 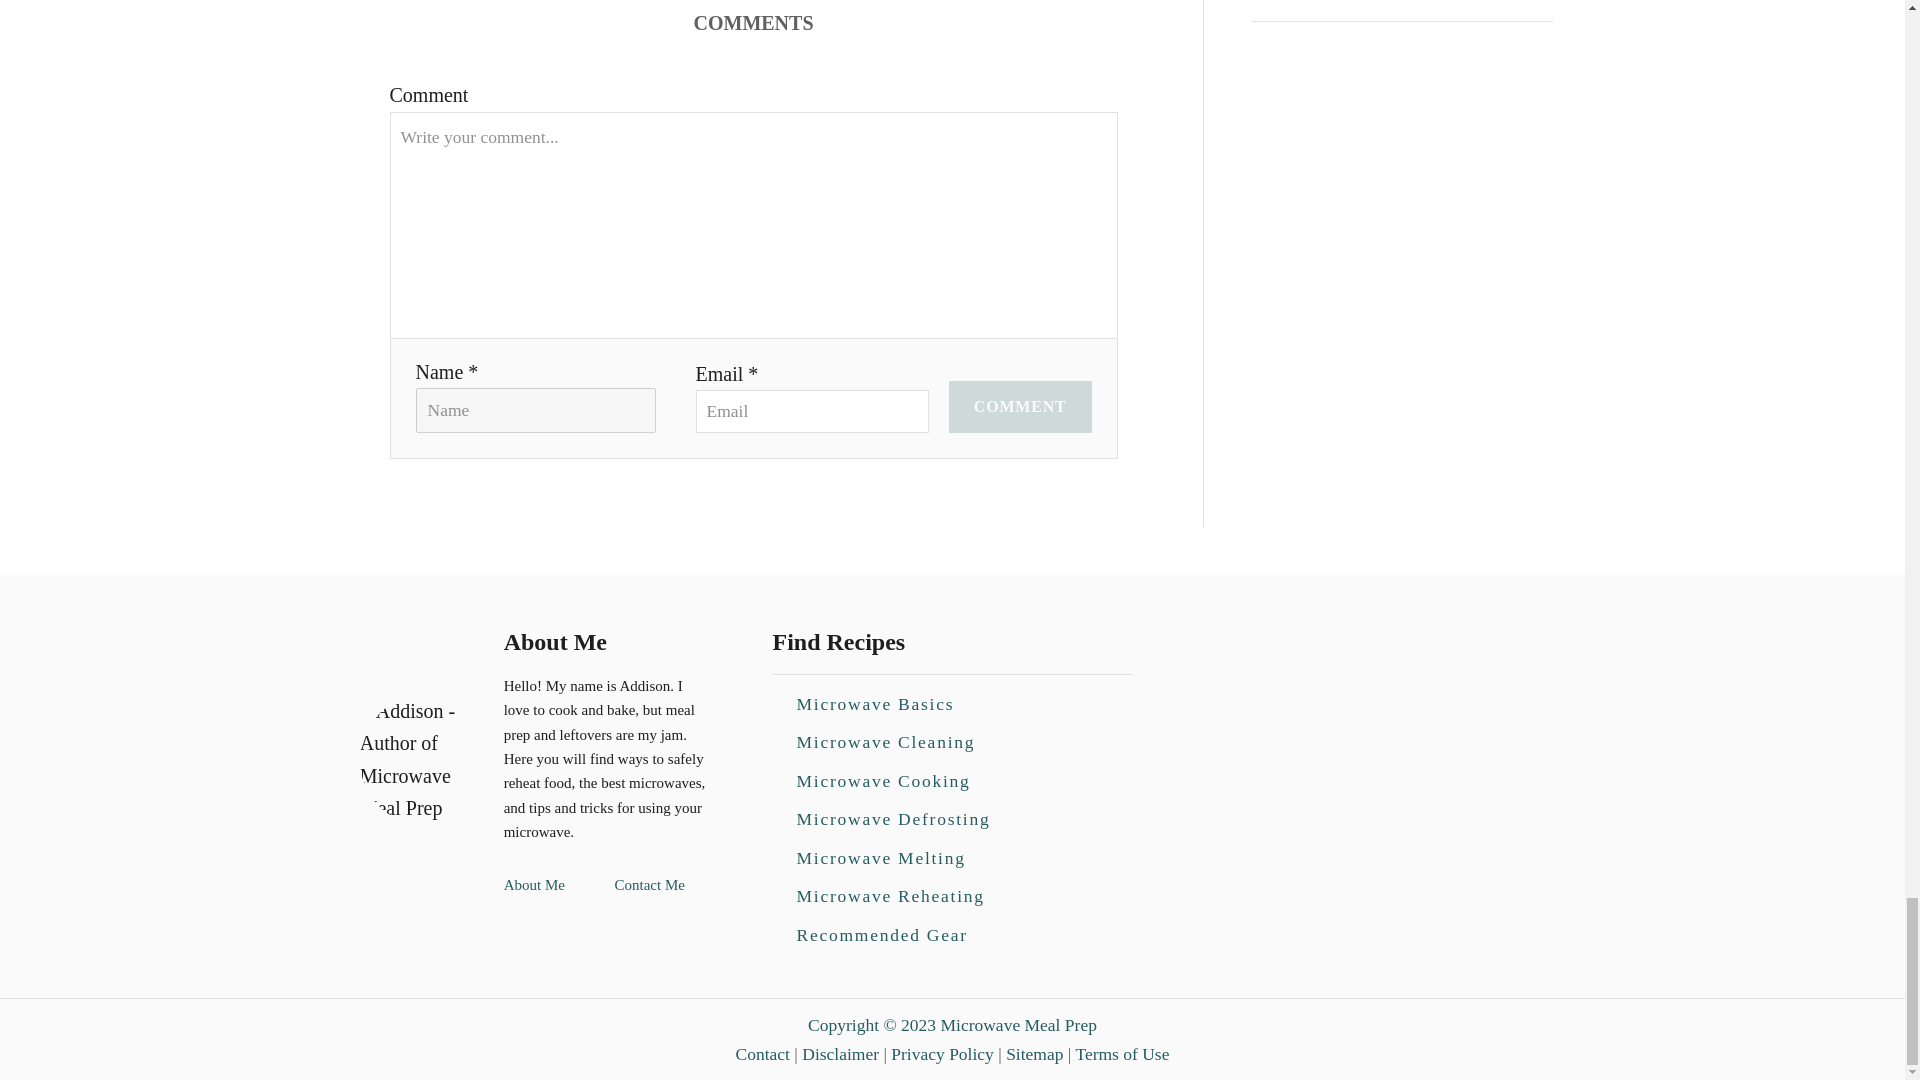 I want to click on Microwave Basics, so click(x=874, y=703).